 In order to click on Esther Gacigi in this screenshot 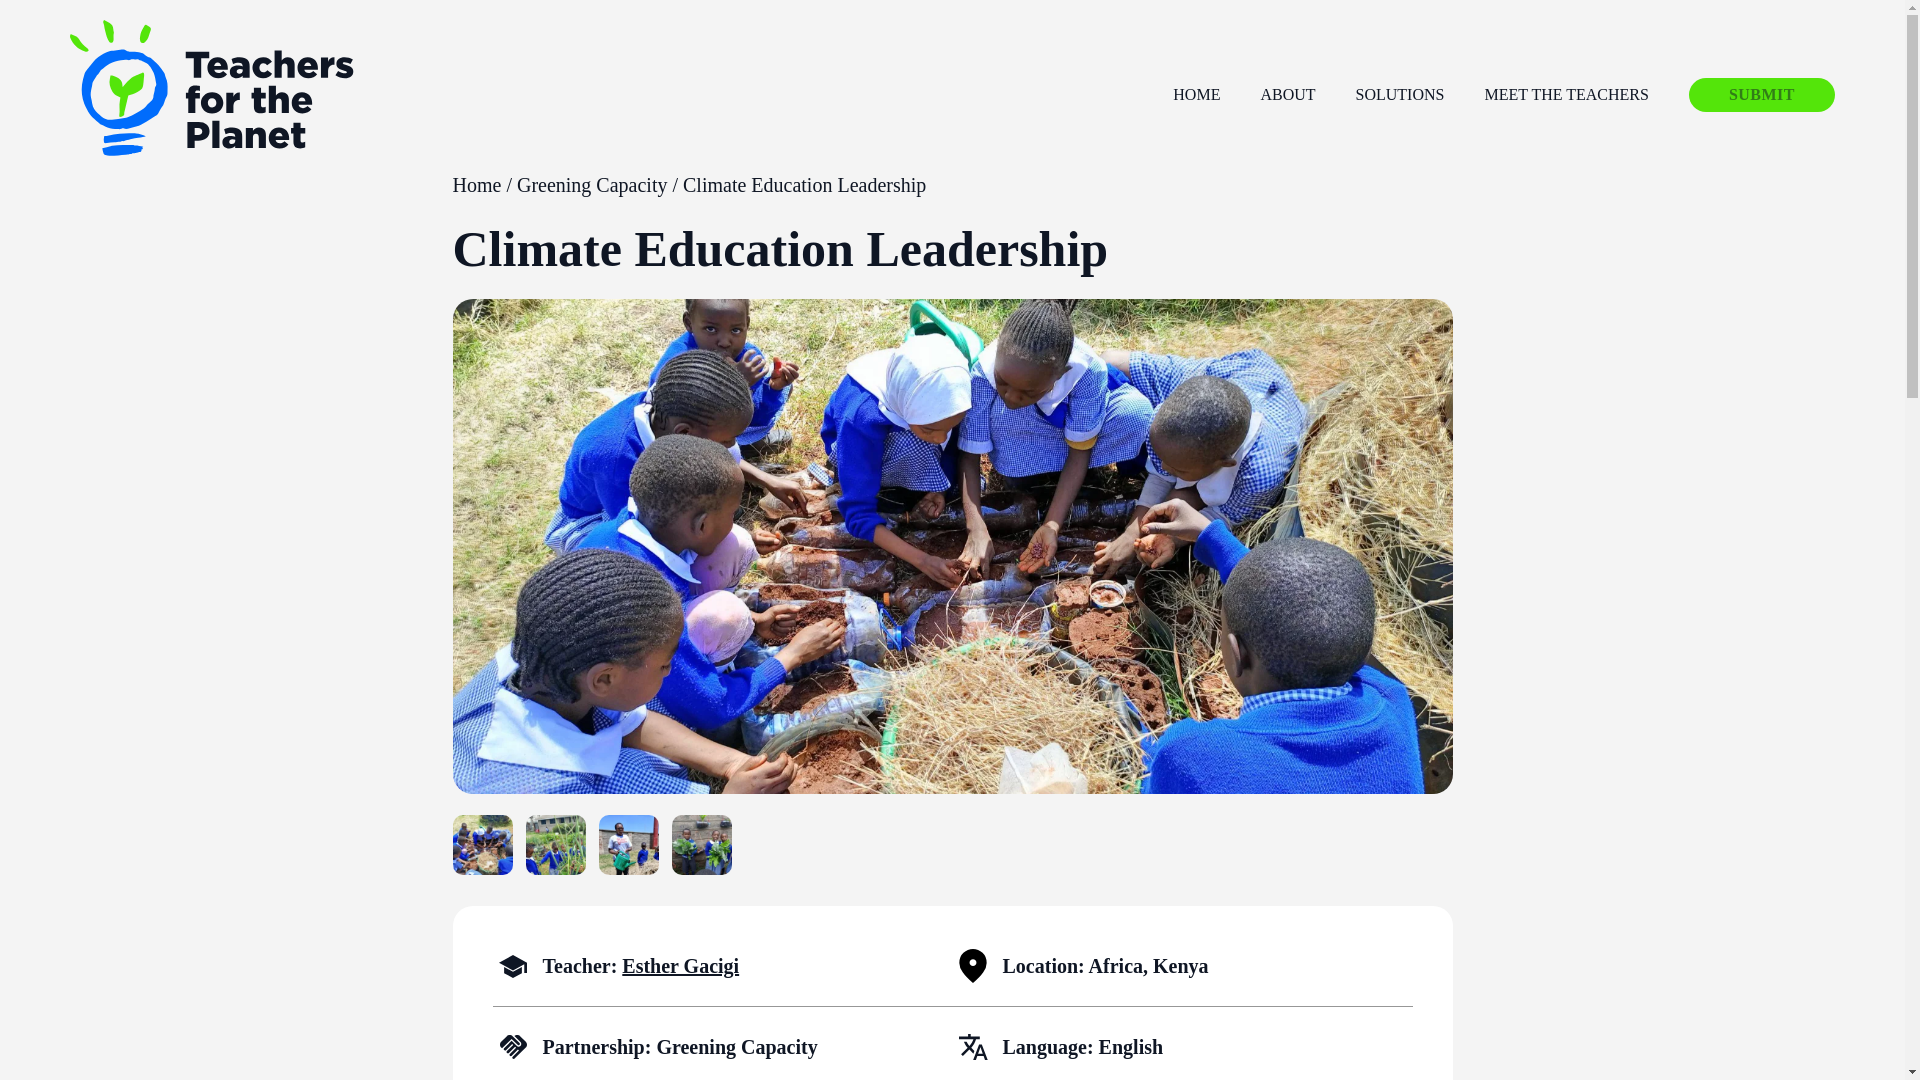, I will do `click(680, 966)`.